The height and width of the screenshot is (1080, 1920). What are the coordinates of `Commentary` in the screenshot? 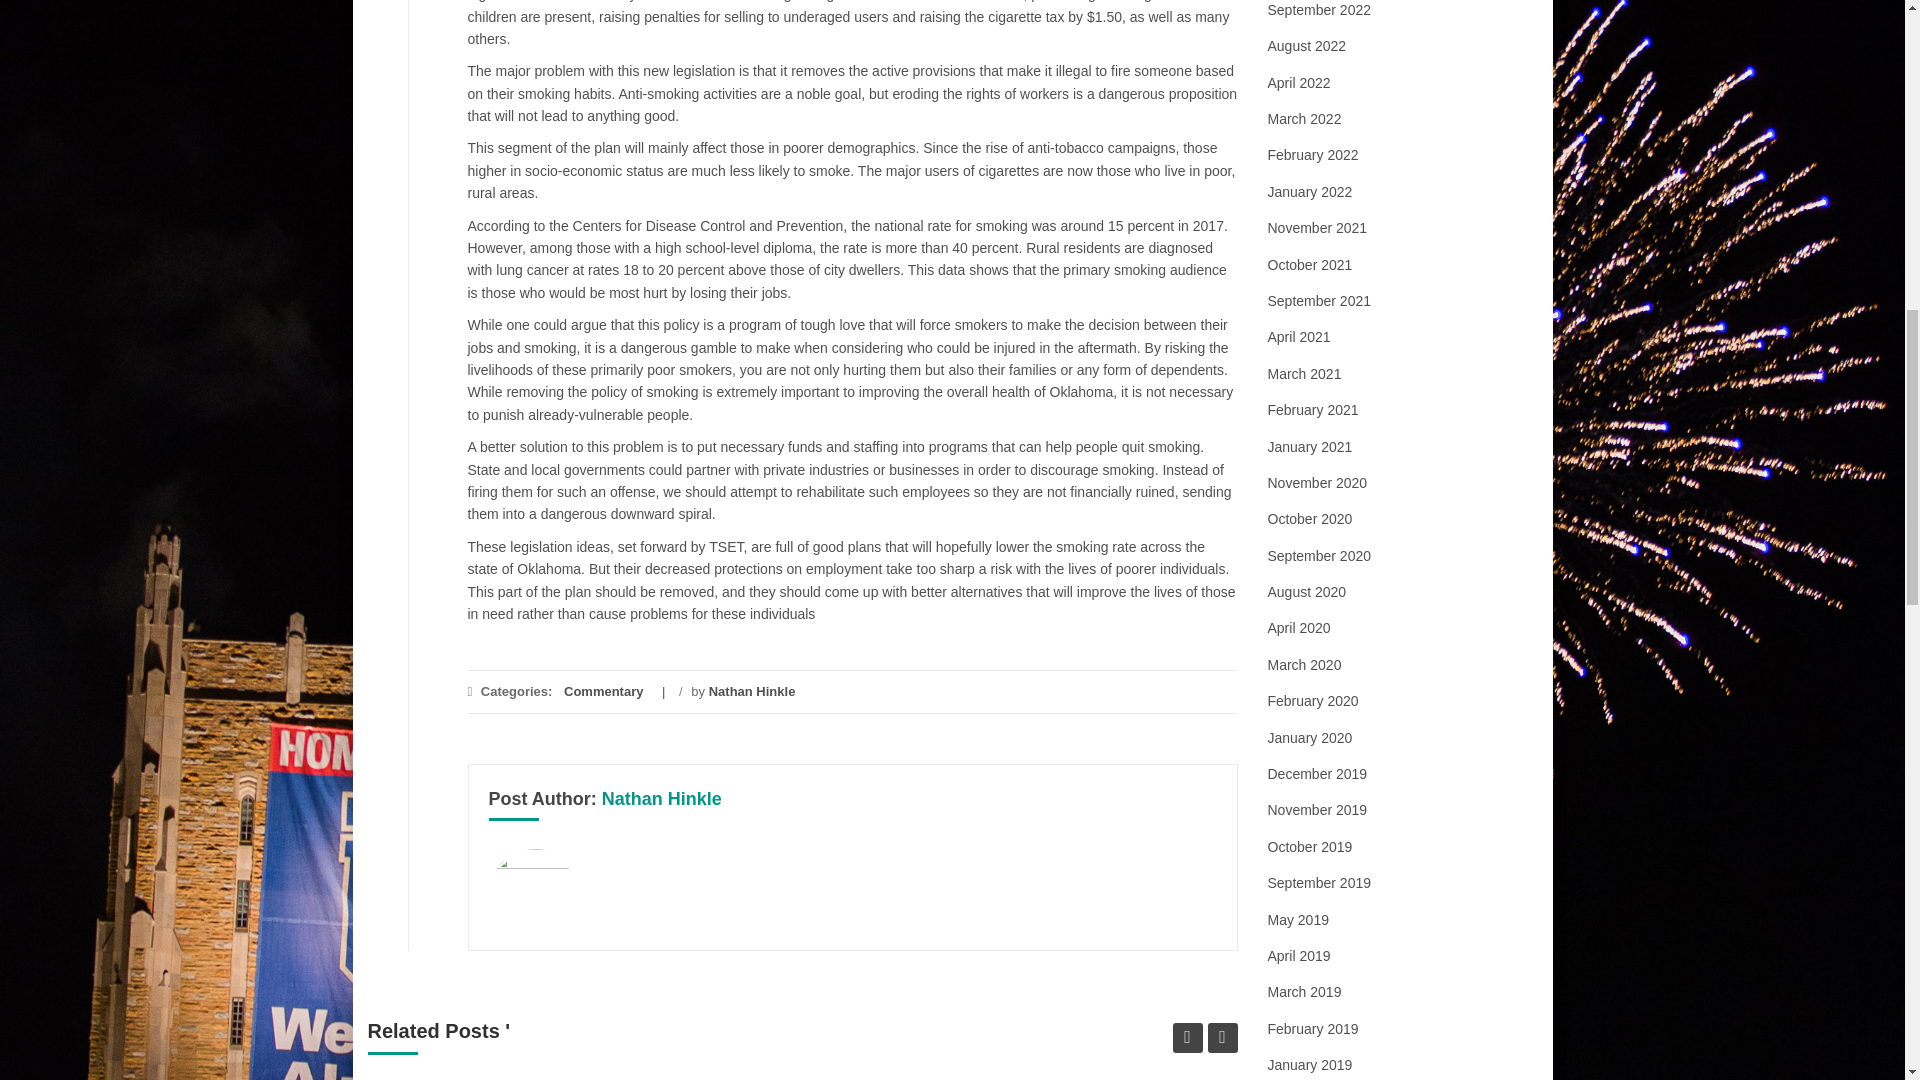 It's located at (604, 690).